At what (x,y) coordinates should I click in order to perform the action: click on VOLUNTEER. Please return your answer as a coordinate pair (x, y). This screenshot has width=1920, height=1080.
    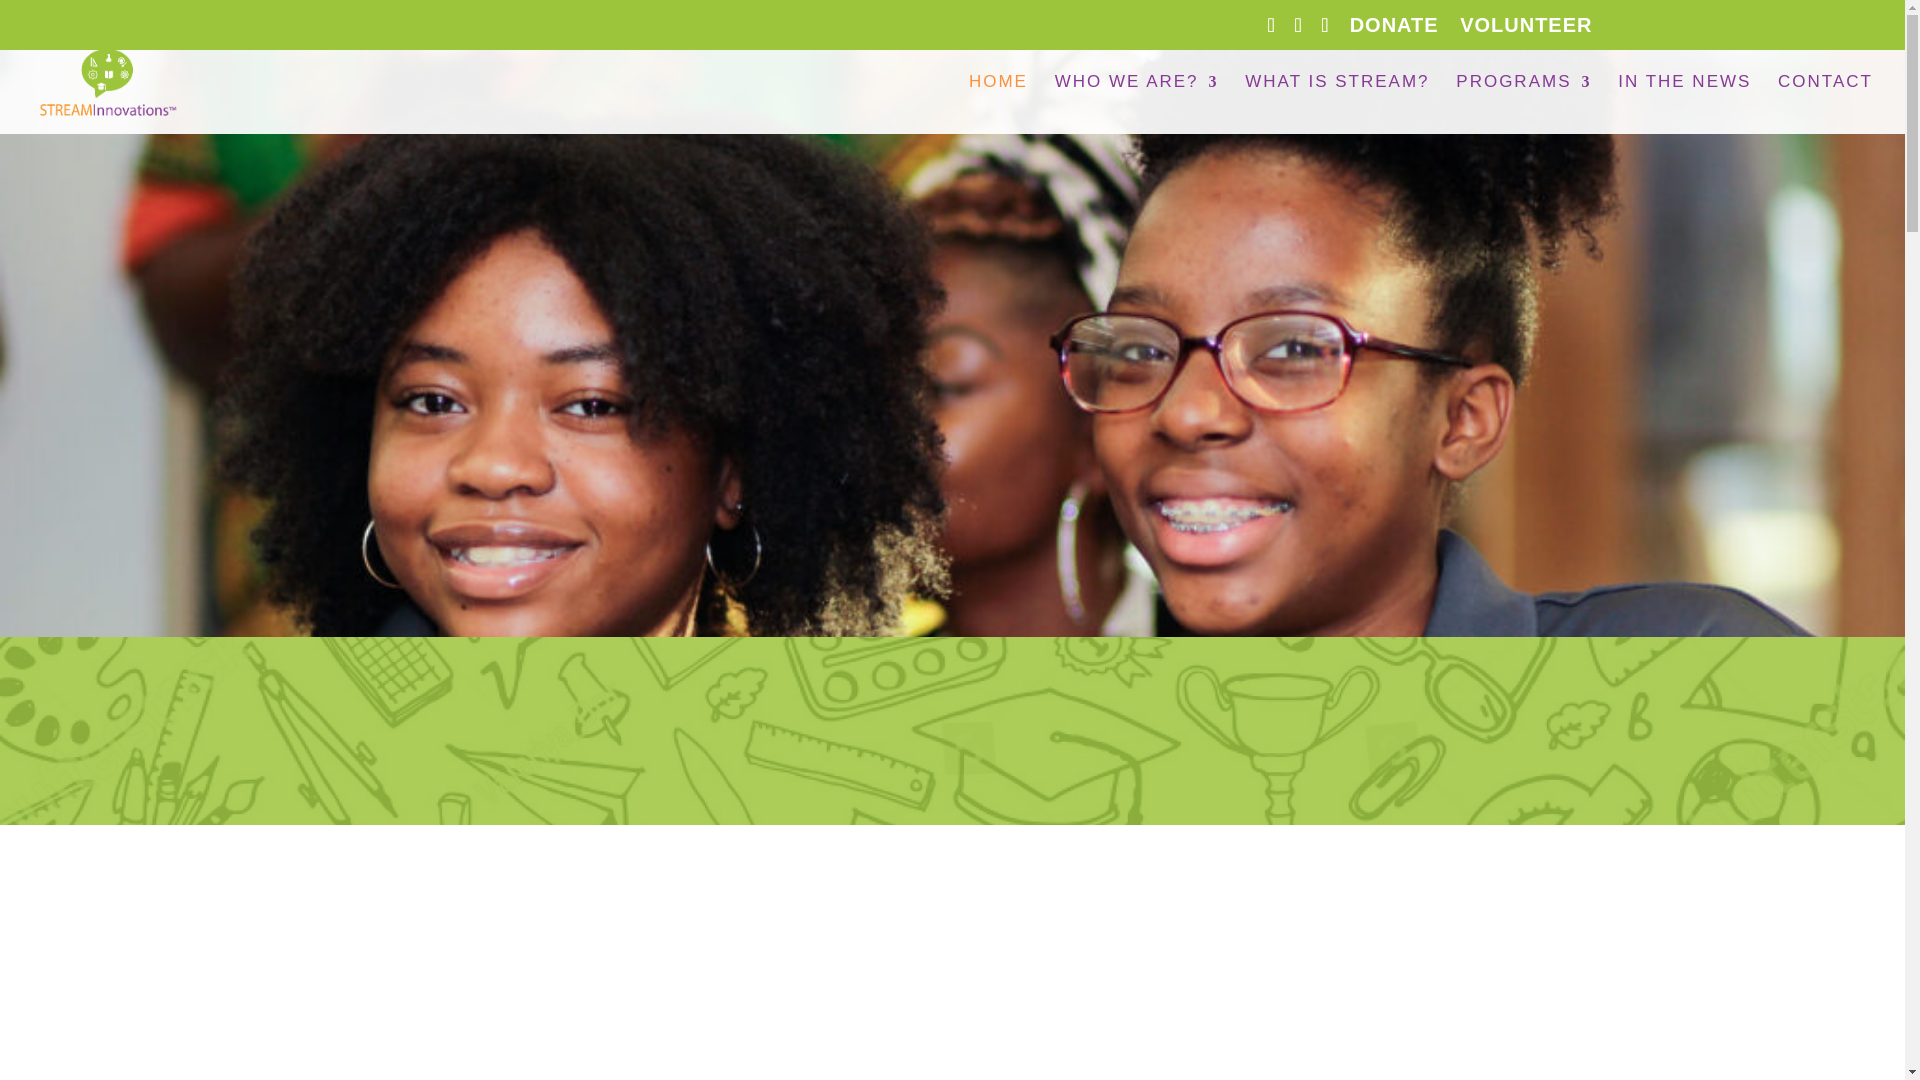
    Looking at the image, I should click on (1525, 32).